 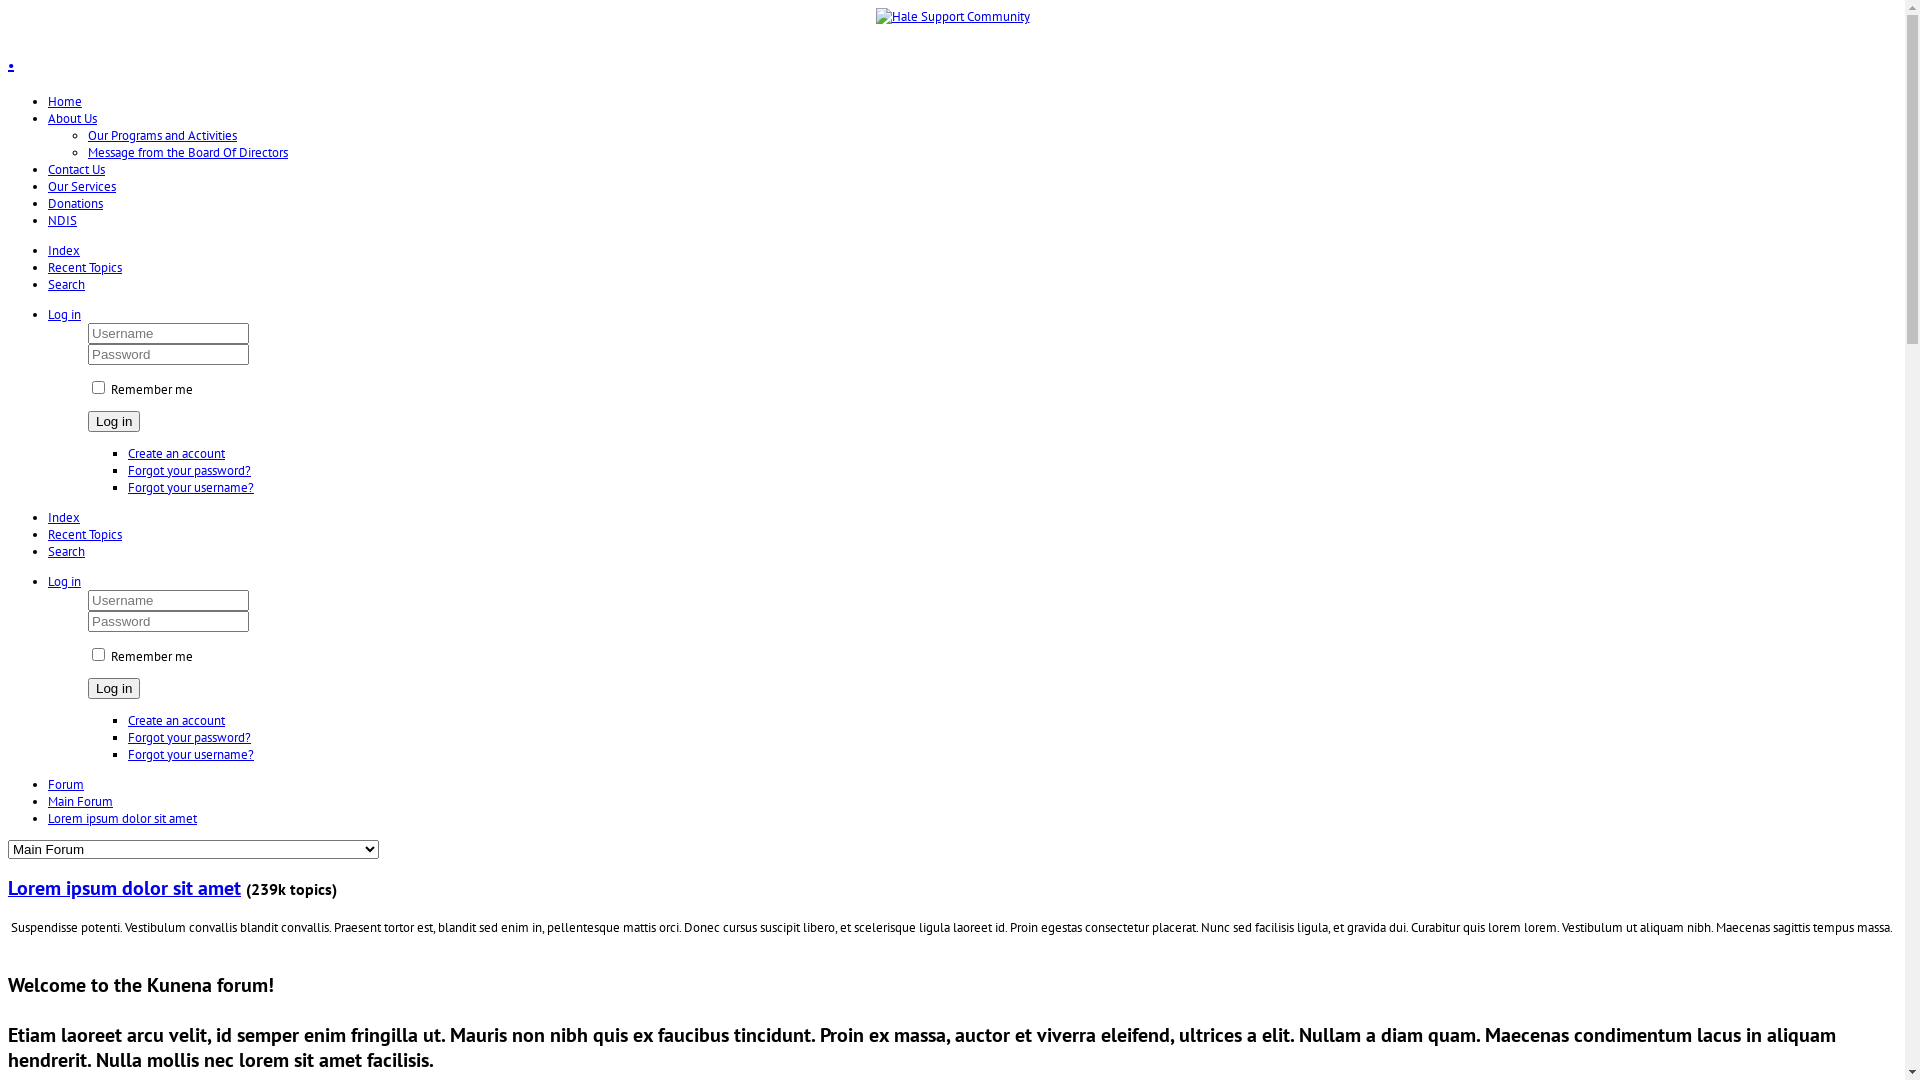 What do you see at coordinates (188, 152) in the screenshot?
I see `Message from the Board Of Directors` at bounding box center [188, 152].